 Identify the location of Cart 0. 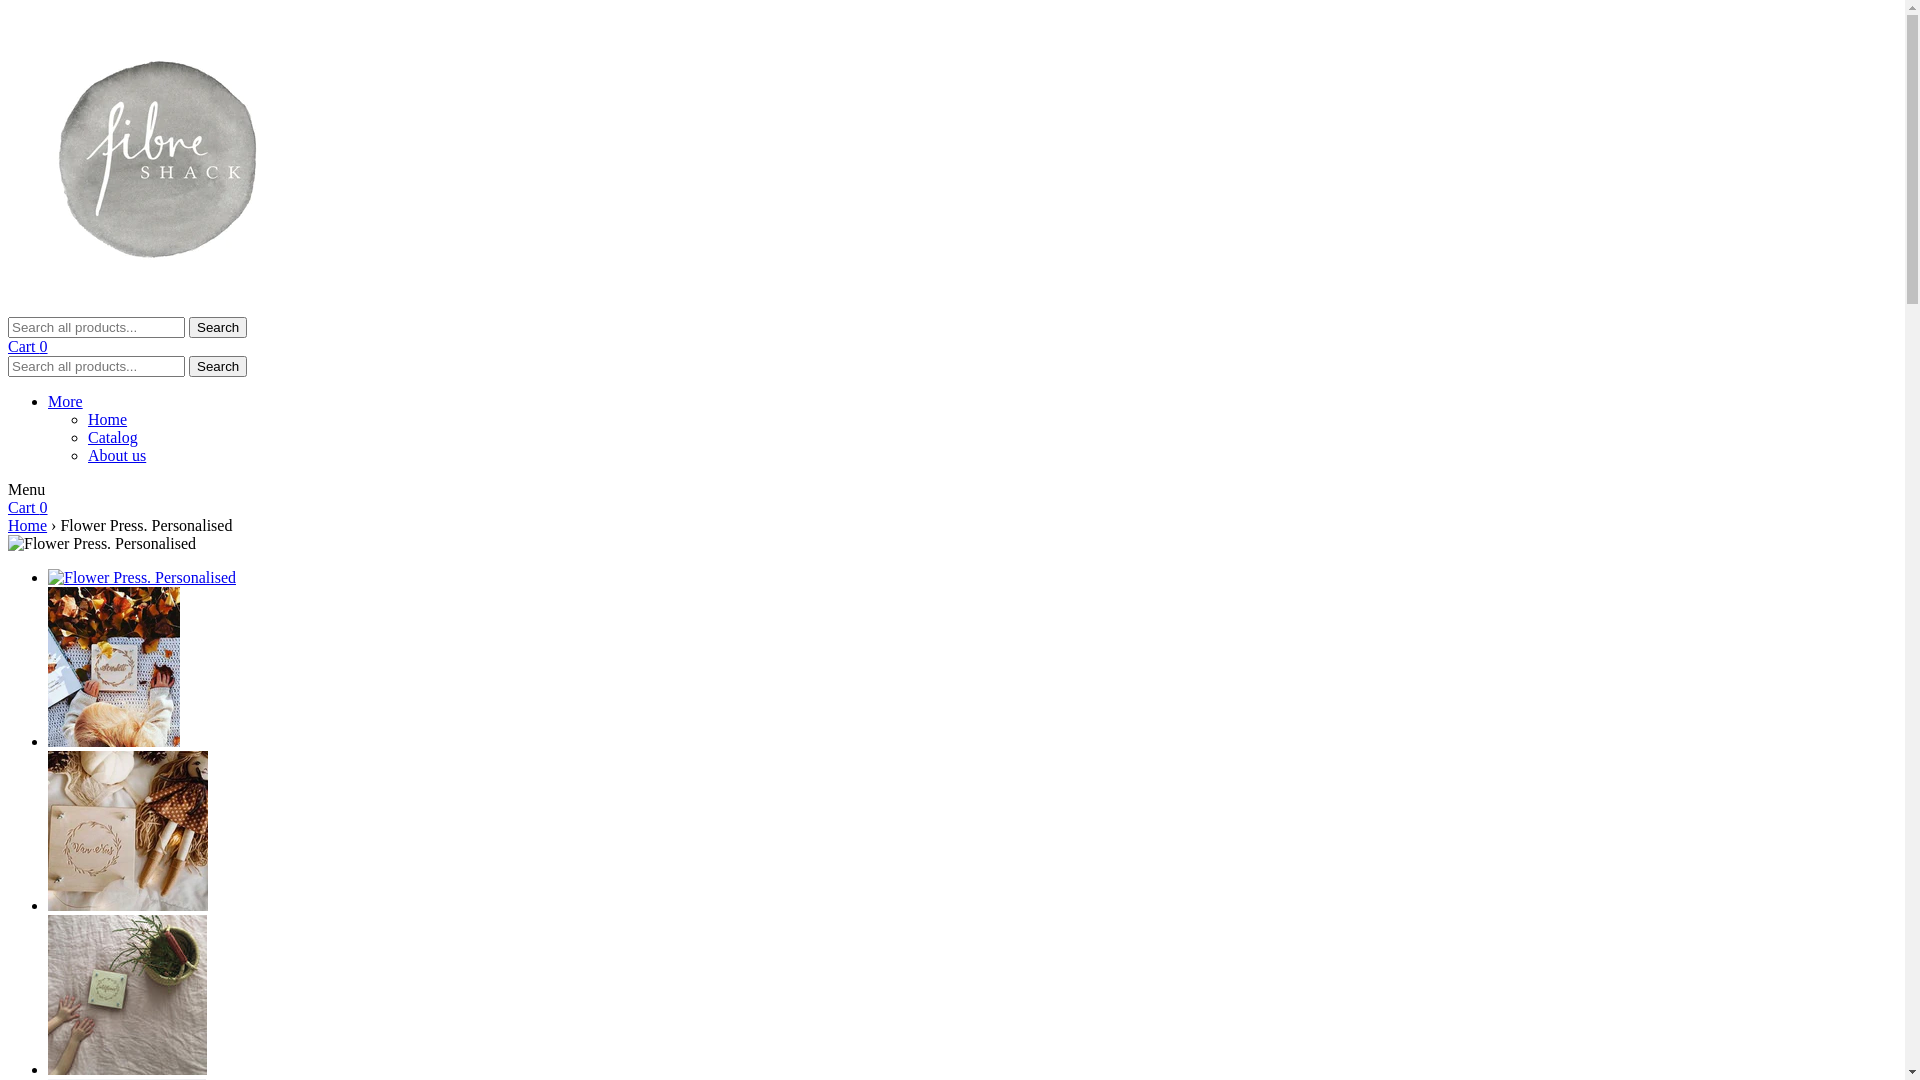
(28, 346).